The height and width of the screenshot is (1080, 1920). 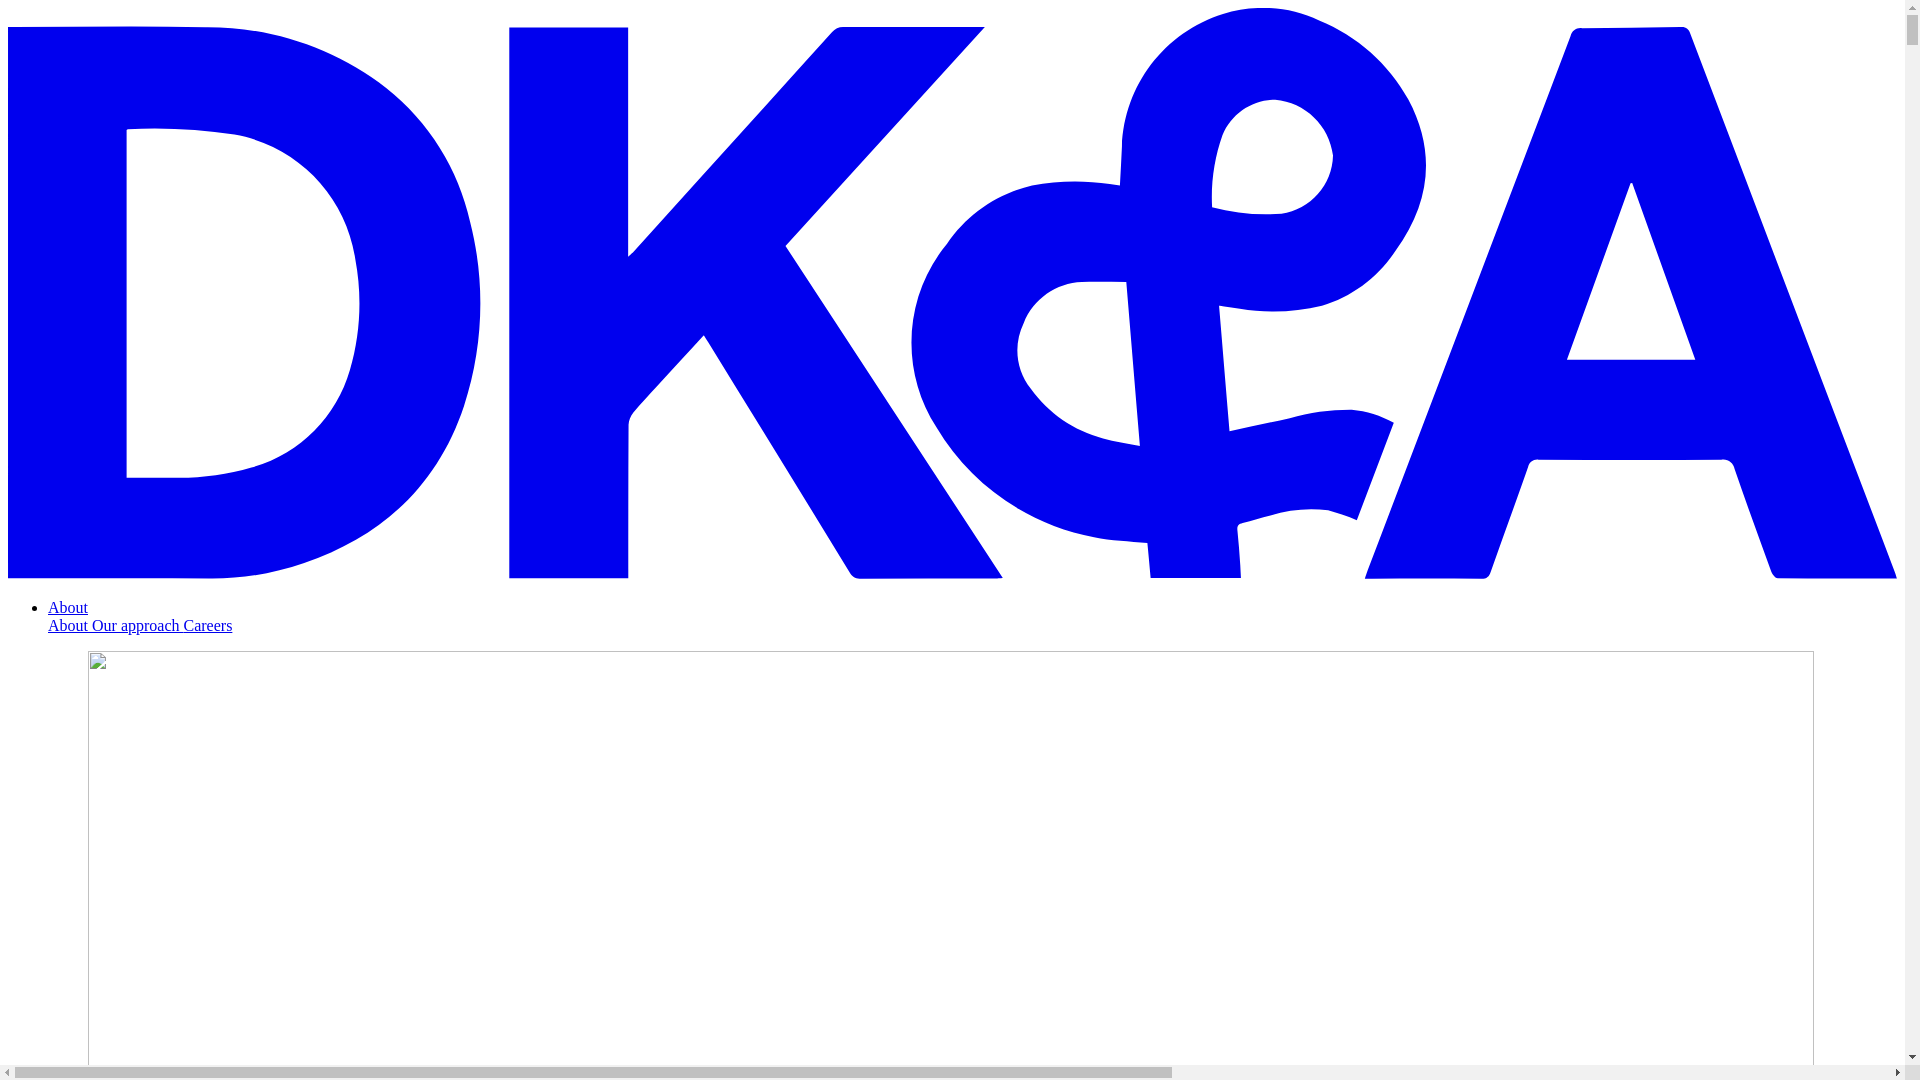 What do you see at coordinates (138, 624) in the screenshot?
I see `Our approach` at bounding box center [138, 624].